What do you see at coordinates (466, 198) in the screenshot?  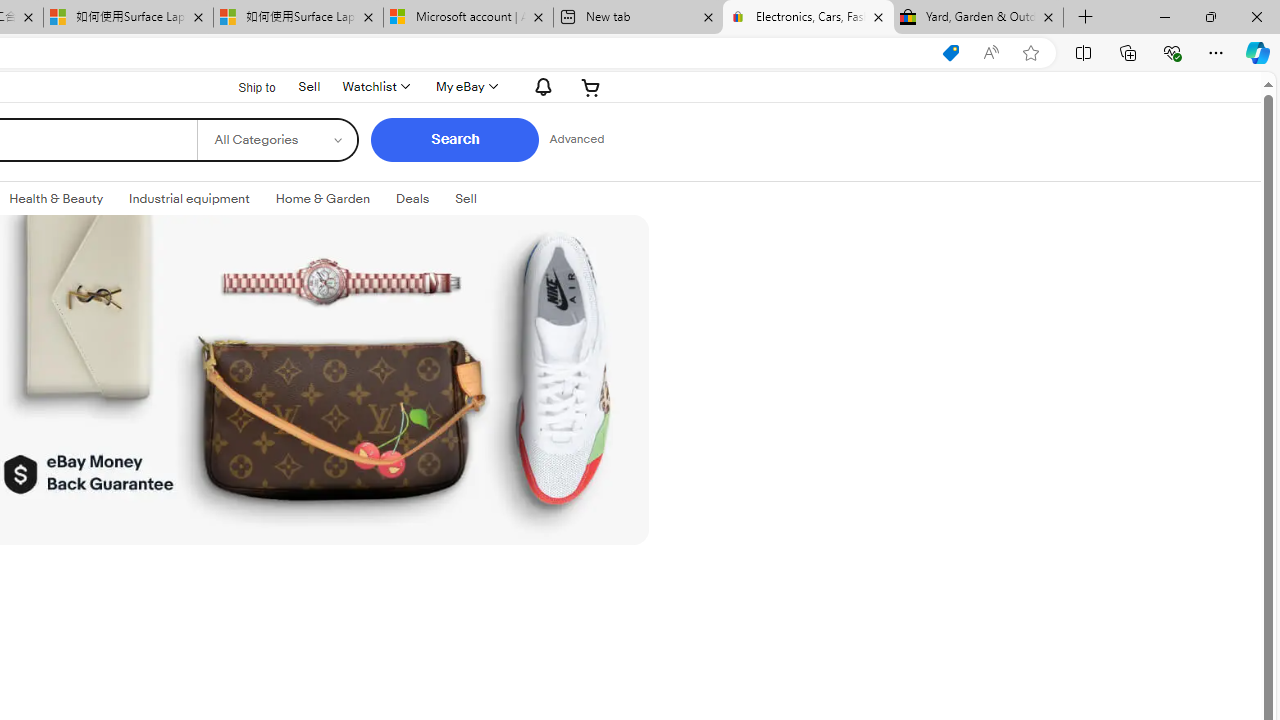 I see `Sell` at bounding box center [466, 198].